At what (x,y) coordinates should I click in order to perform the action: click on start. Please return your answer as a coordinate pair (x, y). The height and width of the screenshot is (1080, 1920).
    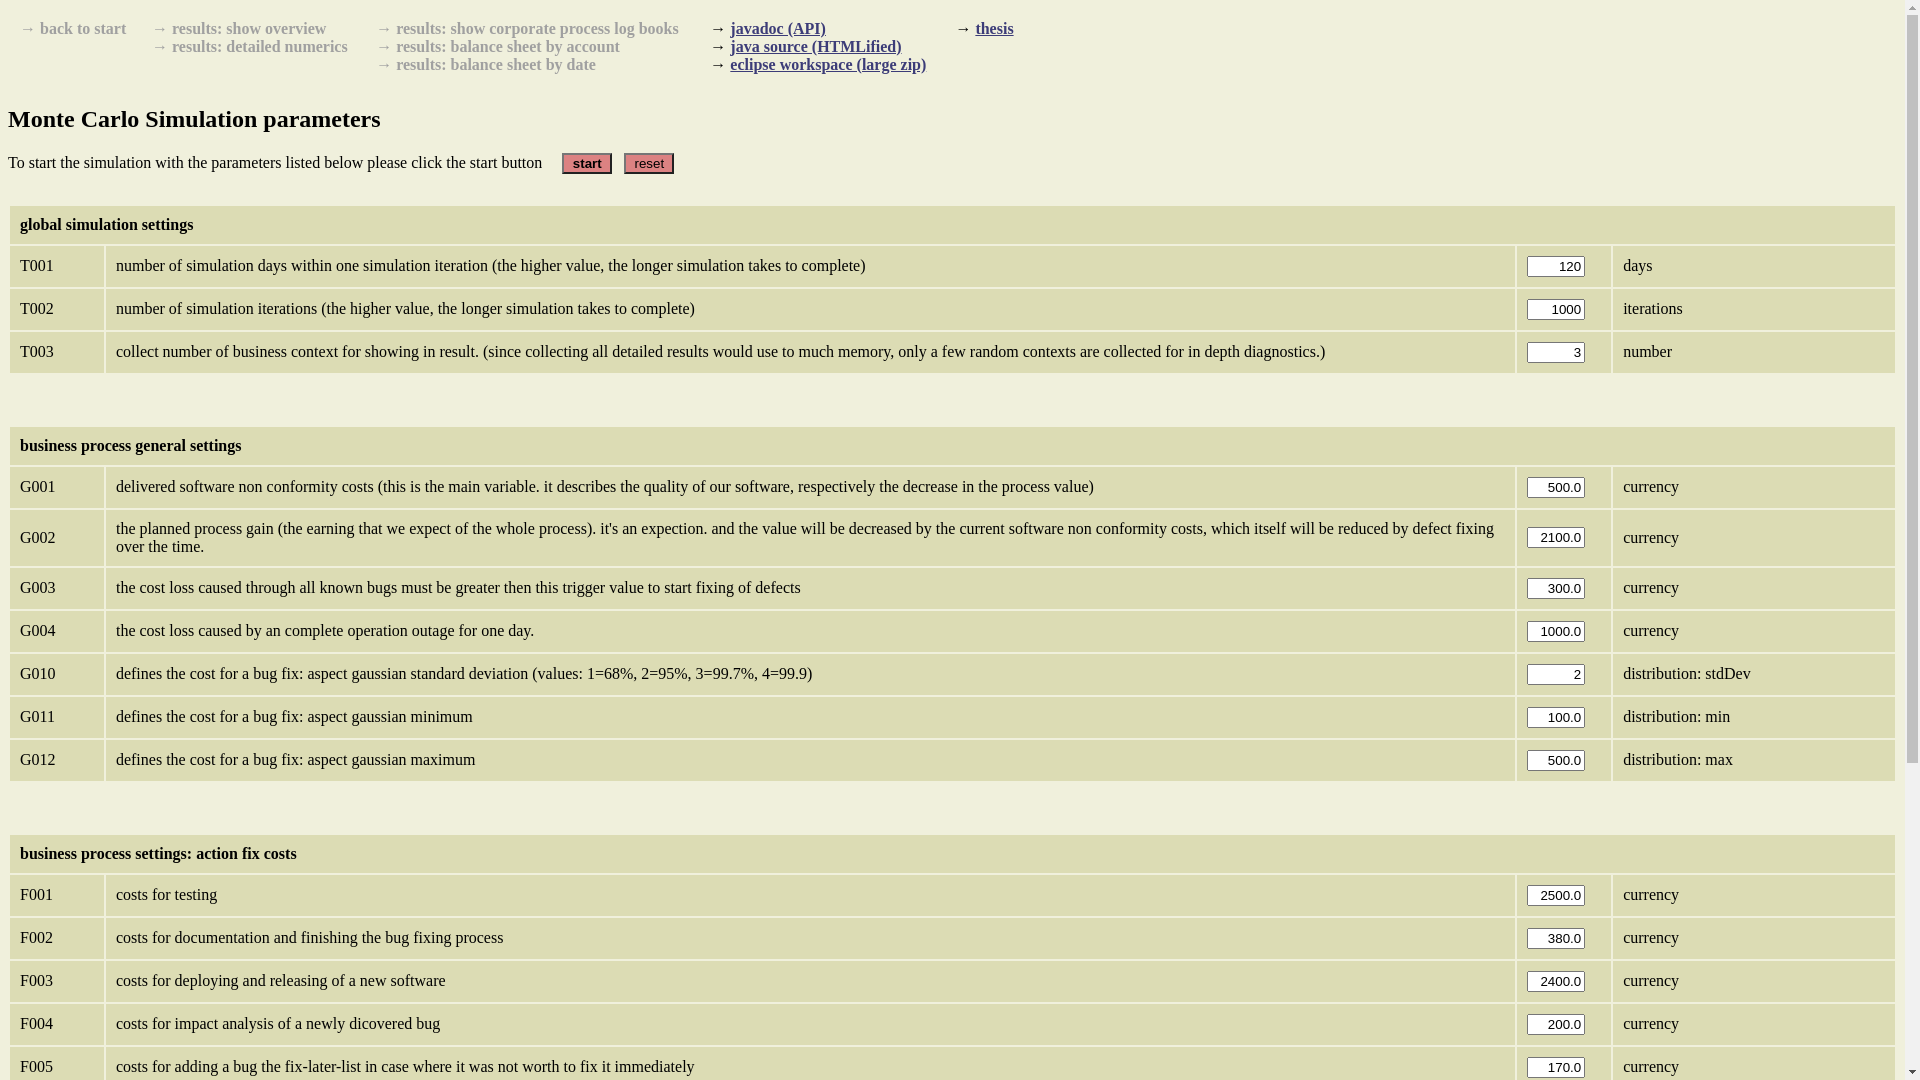
    Looking at the image, I should click on (587, 164).